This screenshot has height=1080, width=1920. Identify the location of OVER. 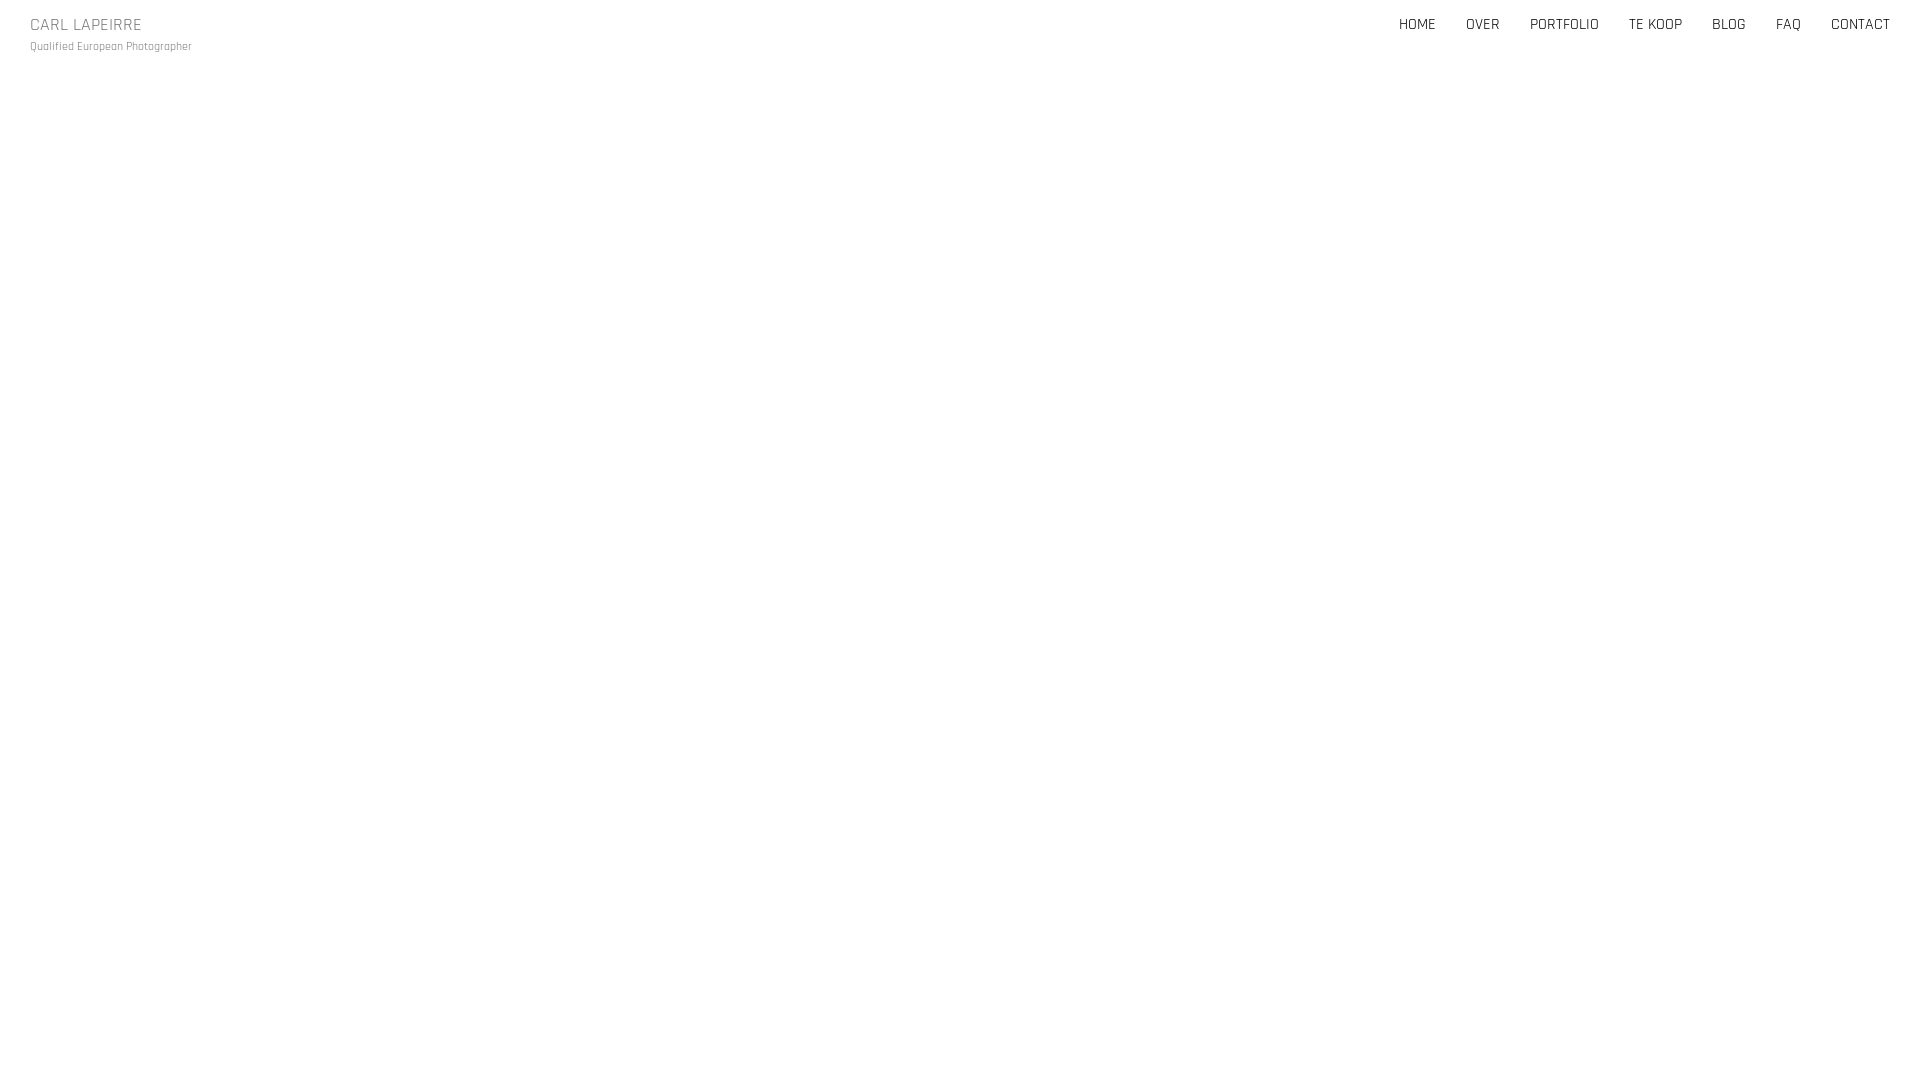
(1483, 25).